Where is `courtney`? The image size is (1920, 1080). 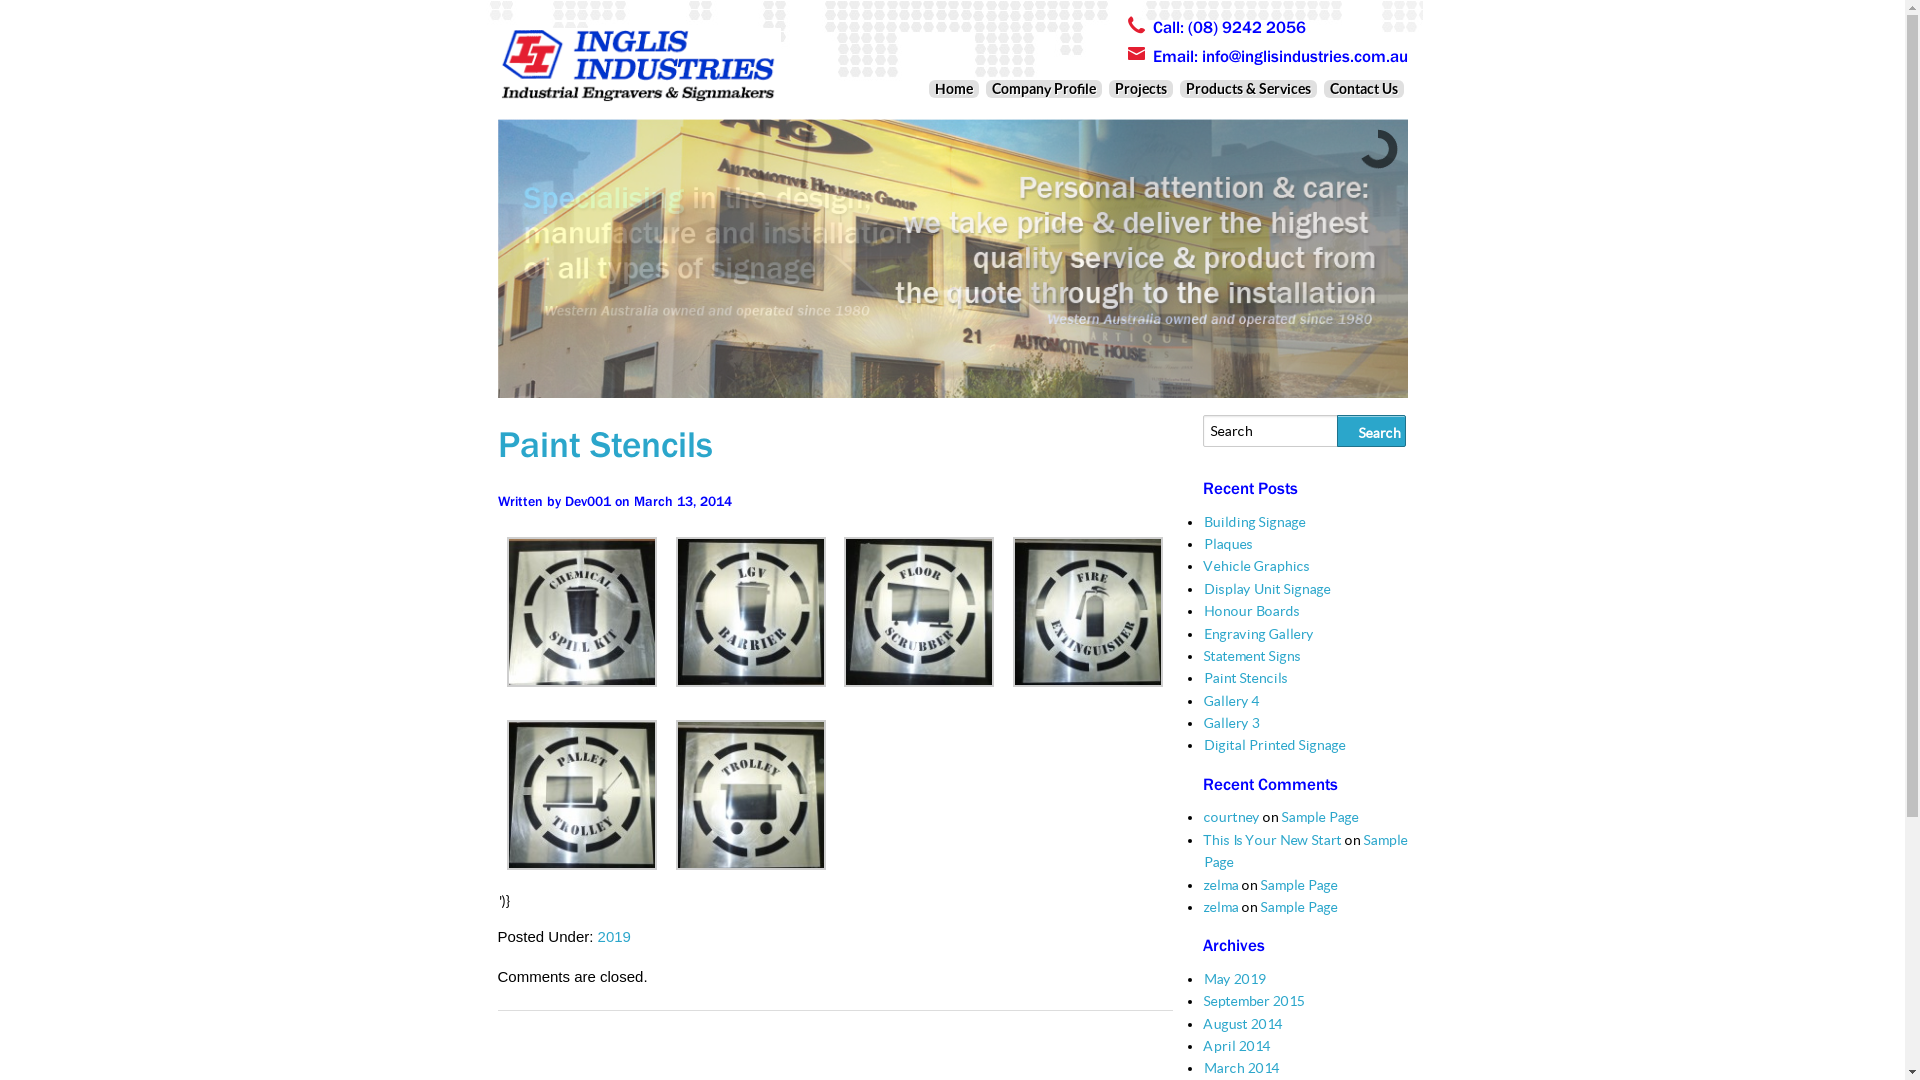 courtney is located at coordinates (1230, 817).